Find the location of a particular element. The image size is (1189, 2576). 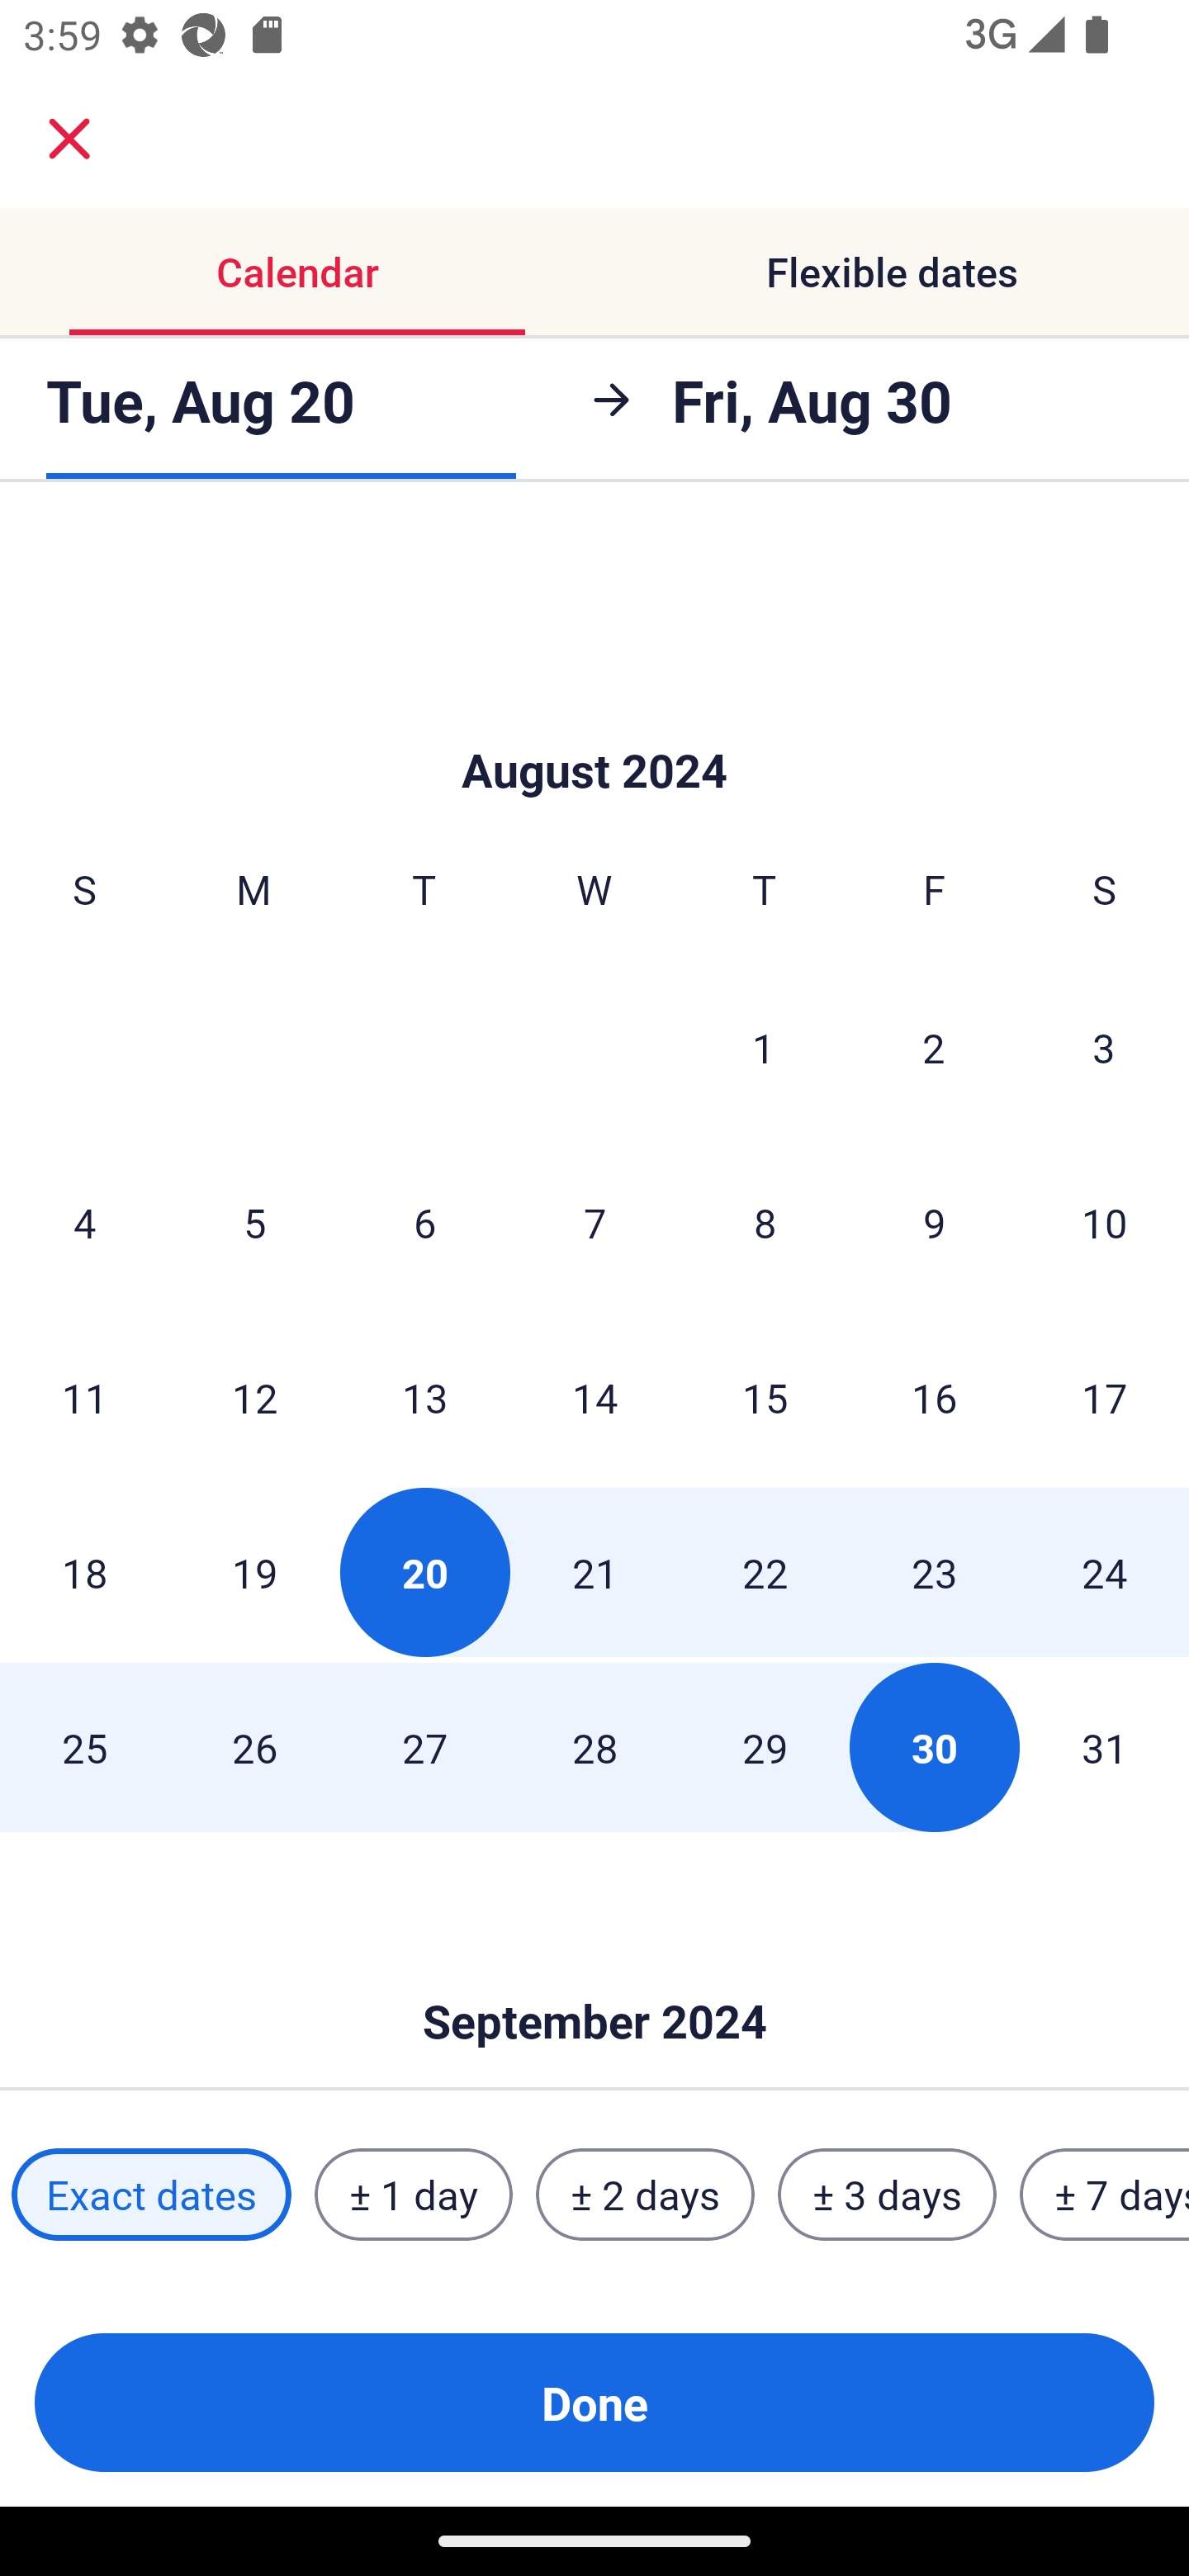

16 Friday, August 16, 2024 is located at coordinates (935, 1397).